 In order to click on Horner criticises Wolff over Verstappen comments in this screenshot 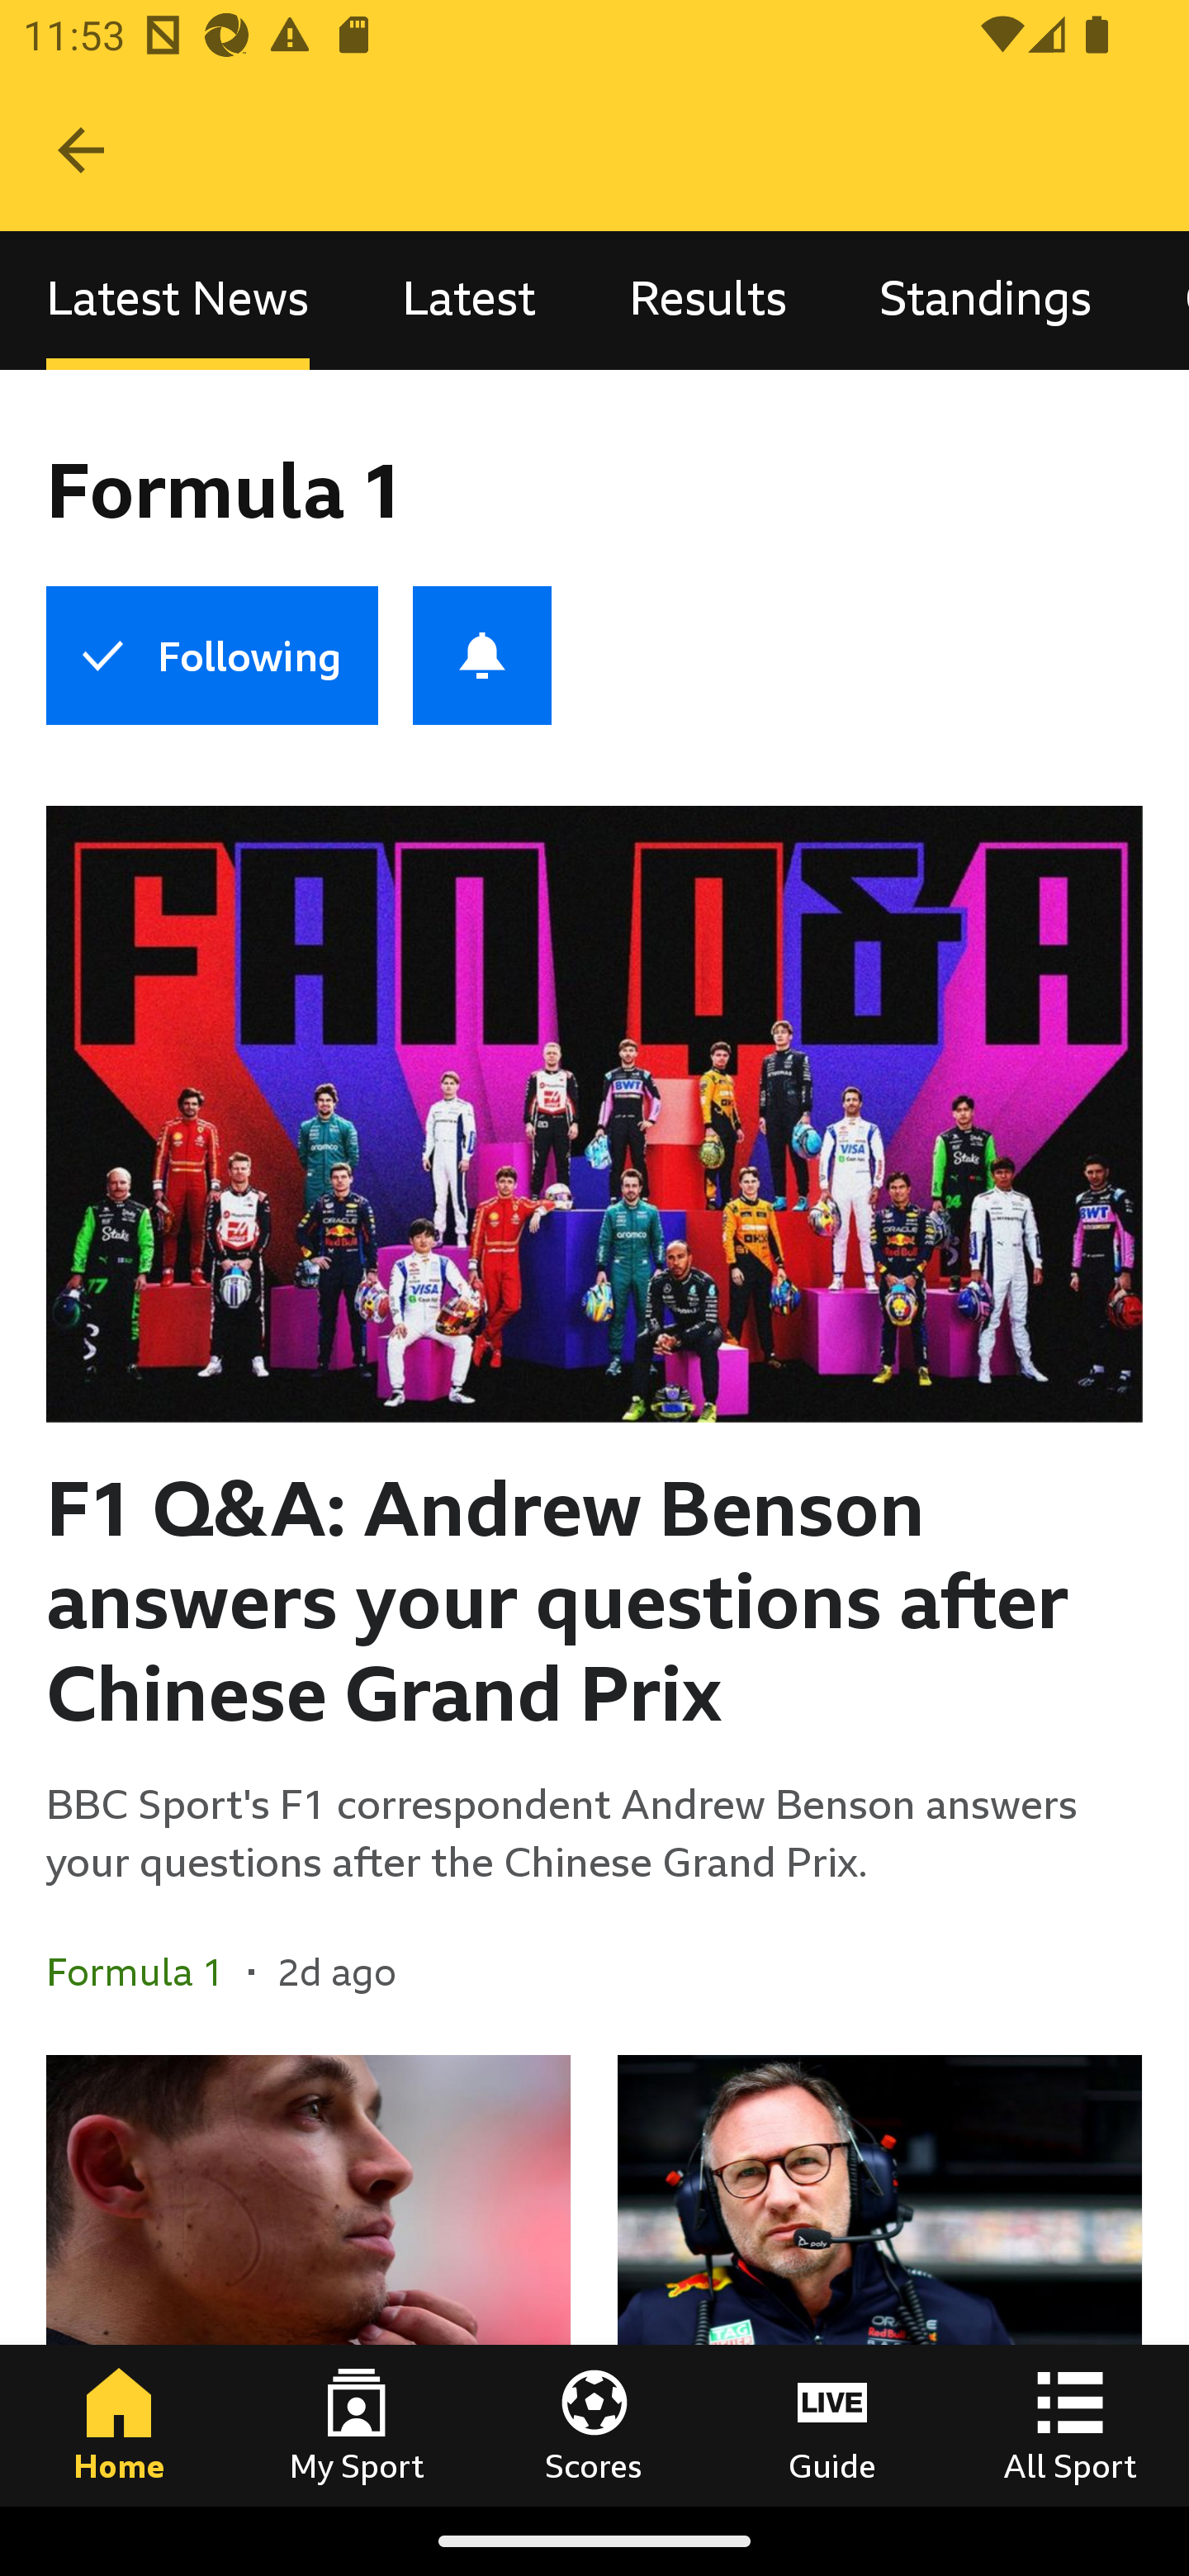, I will do `click(879, 2280)`.